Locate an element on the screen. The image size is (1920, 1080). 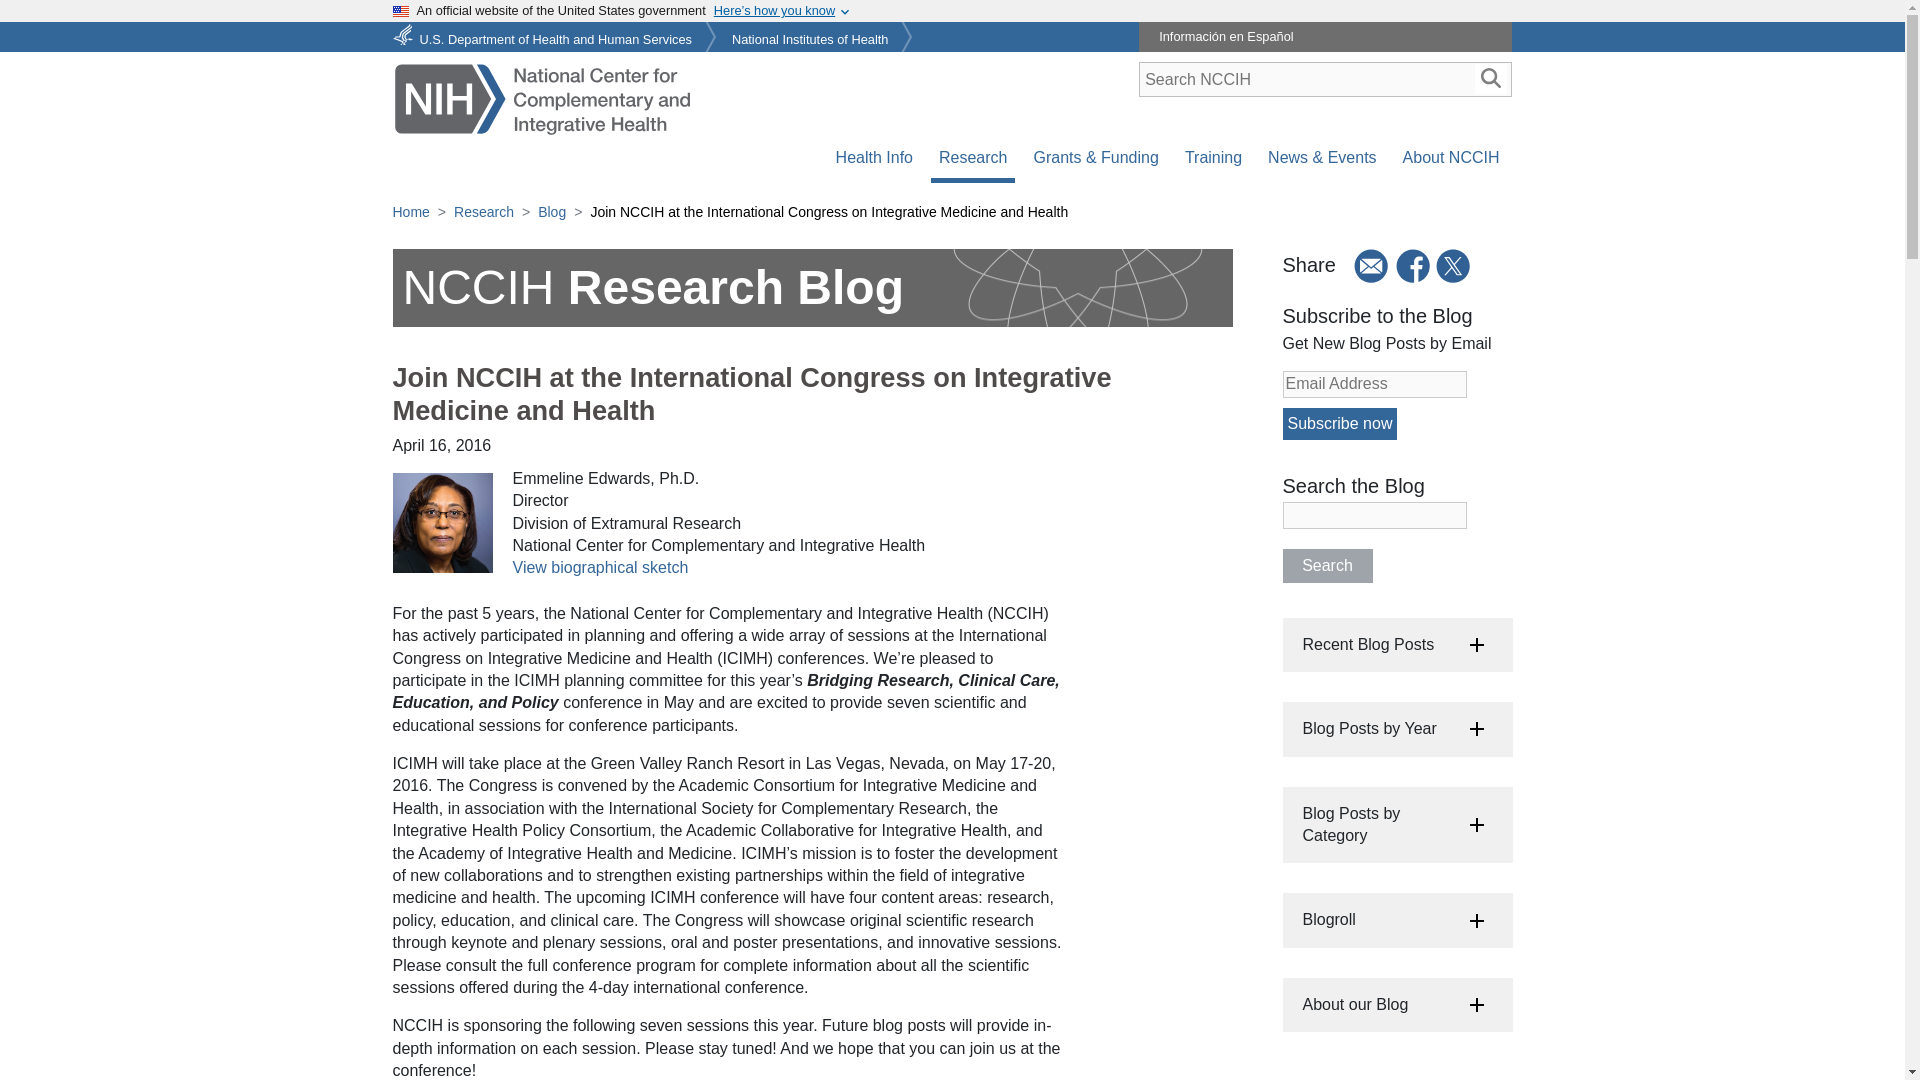
Facebook is located at coordinates (1414, 267).